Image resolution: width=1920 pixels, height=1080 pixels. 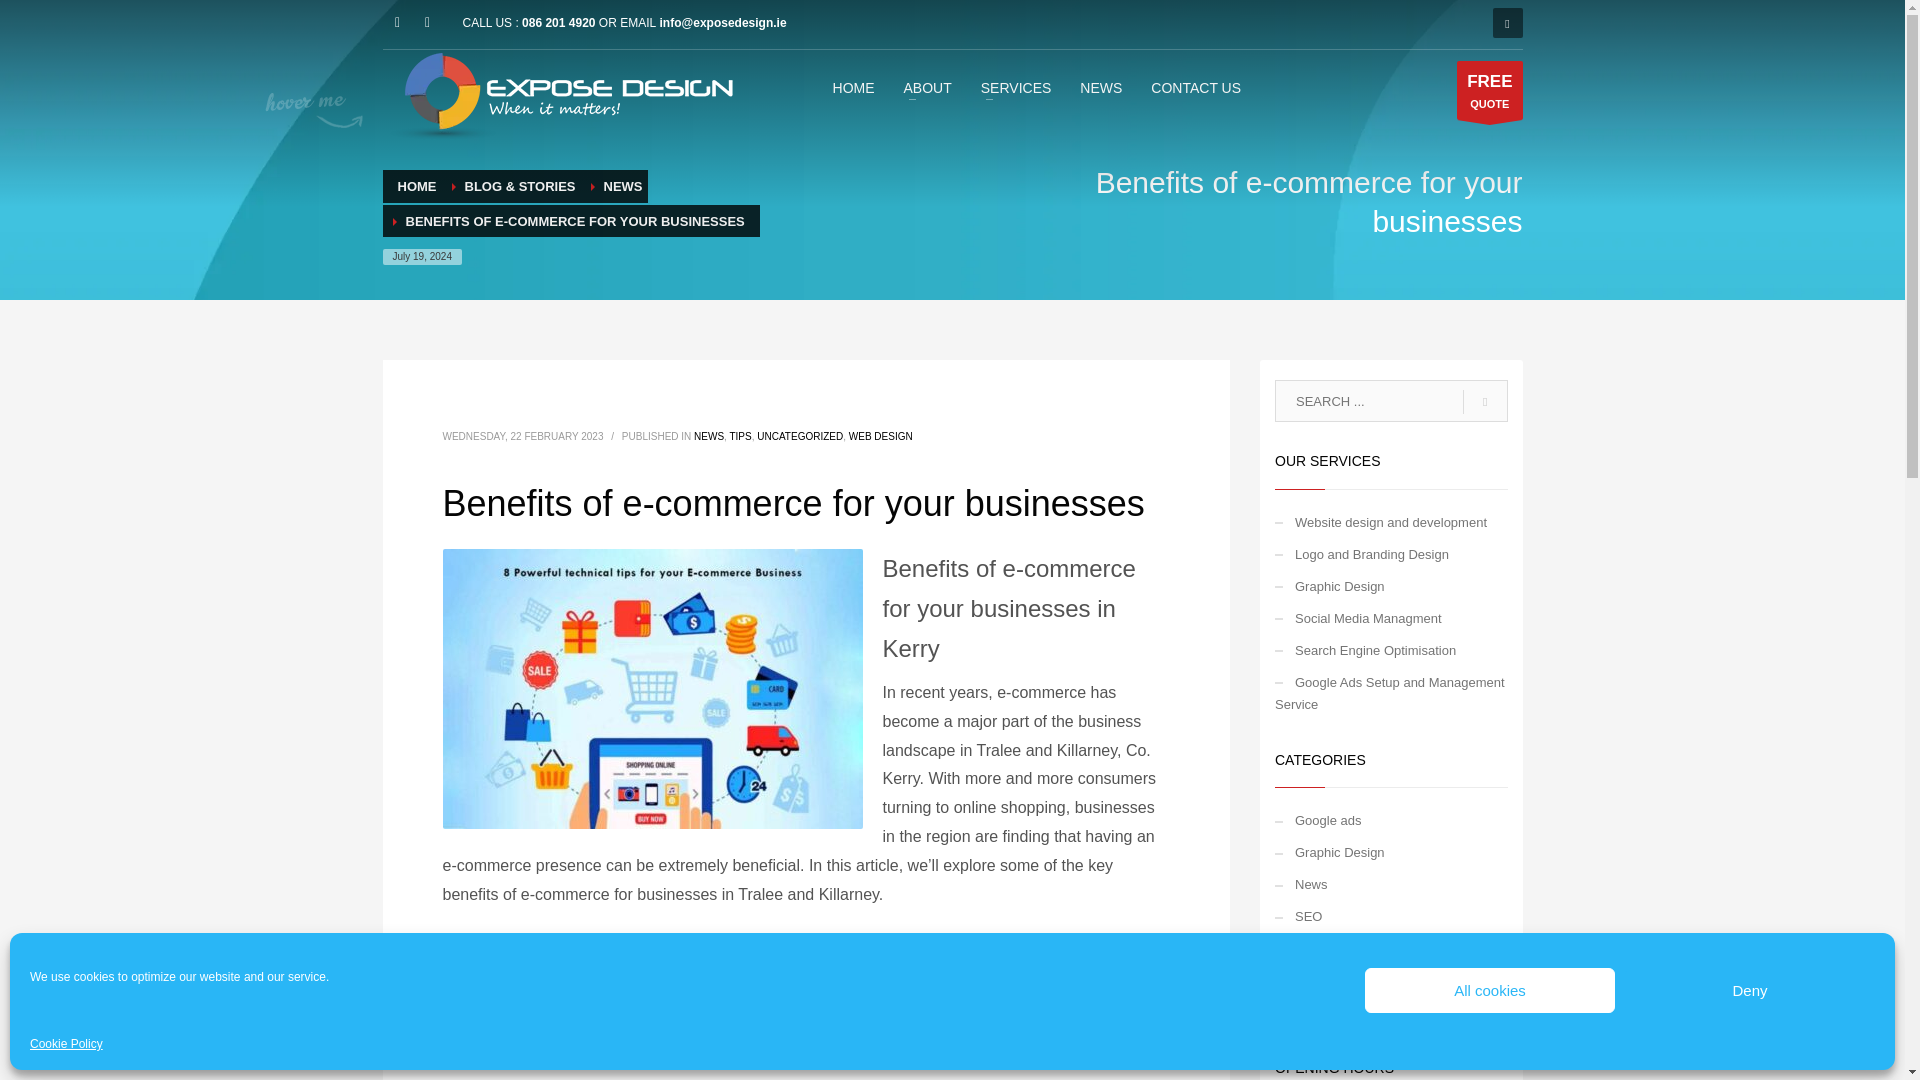 I want to click on e-commerce-business-tralee kerry killarney, so click(x=652, y=688).